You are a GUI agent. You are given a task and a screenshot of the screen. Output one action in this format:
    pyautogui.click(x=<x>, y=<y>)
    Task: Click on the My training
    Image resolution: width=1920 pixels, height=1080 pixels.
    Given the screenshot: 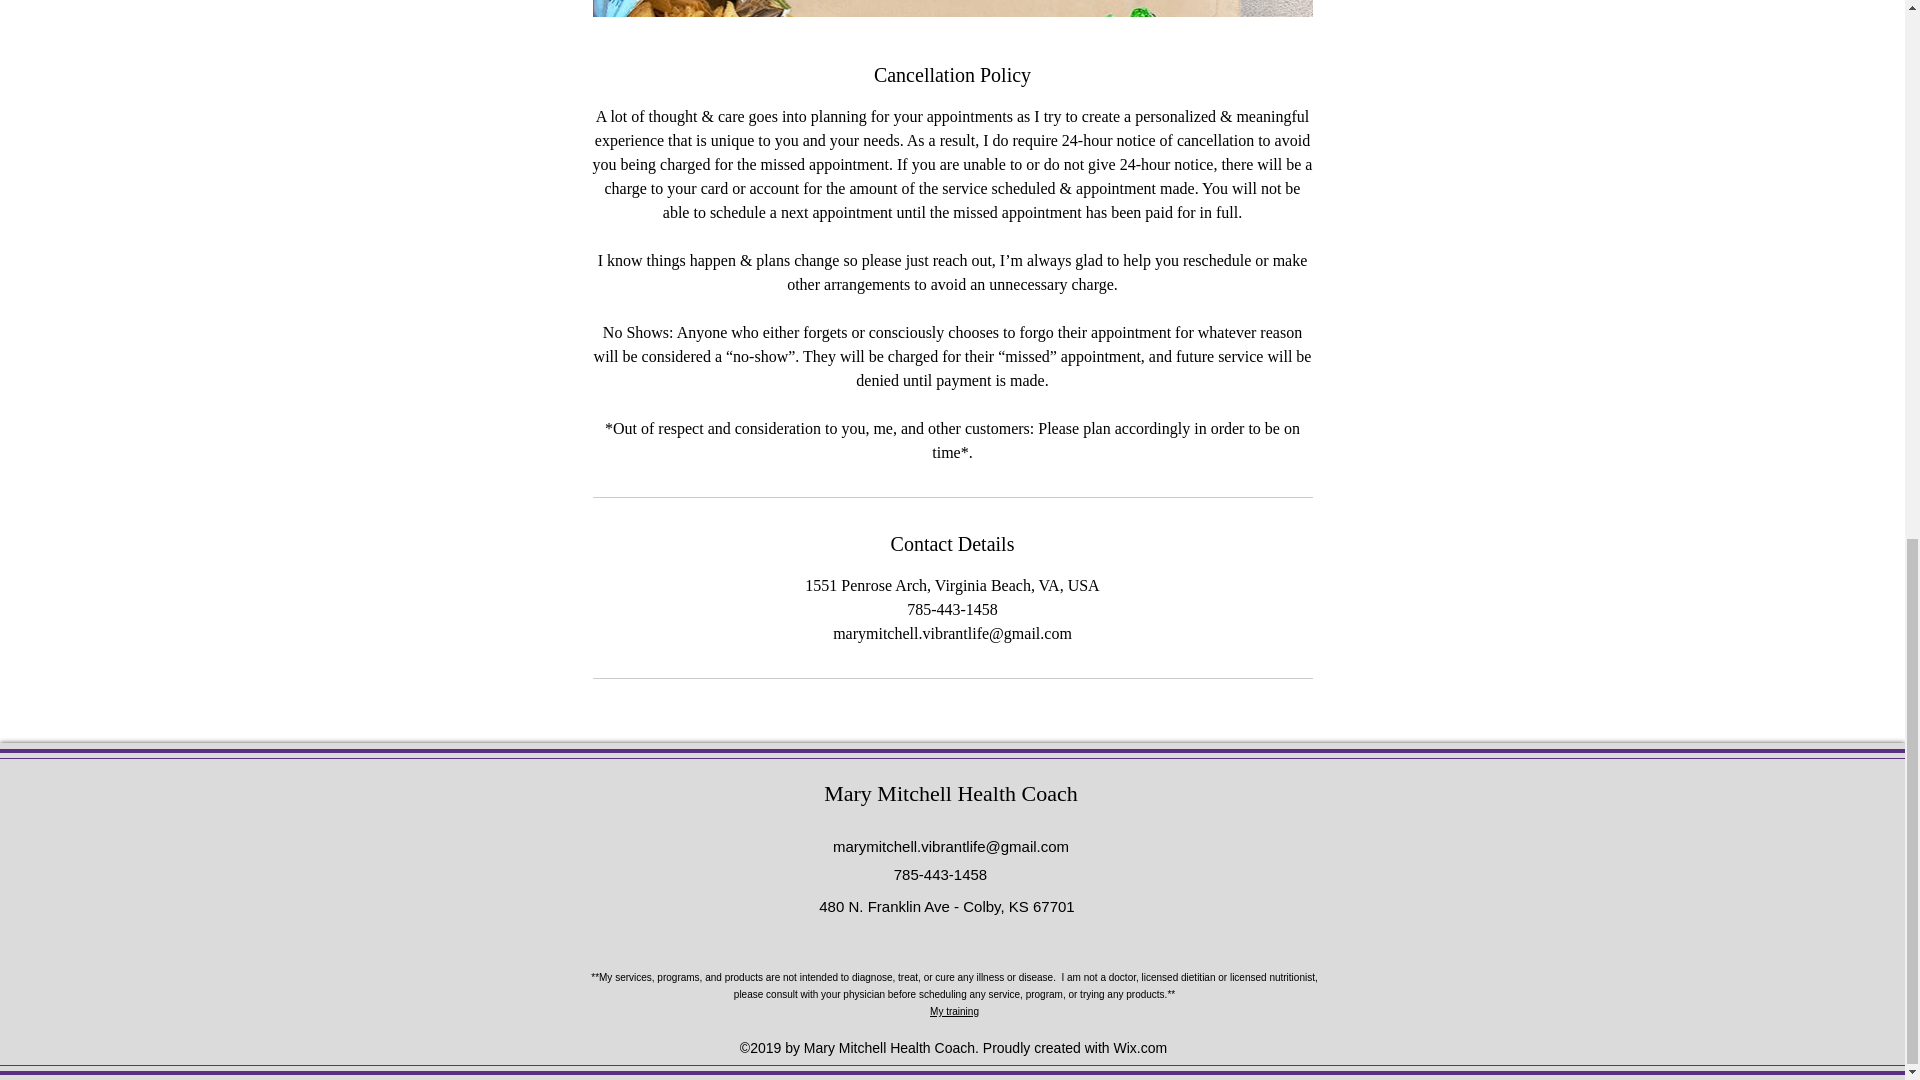 What is the action you would take?
    pyautogui.click(x=954, y=1010)
    